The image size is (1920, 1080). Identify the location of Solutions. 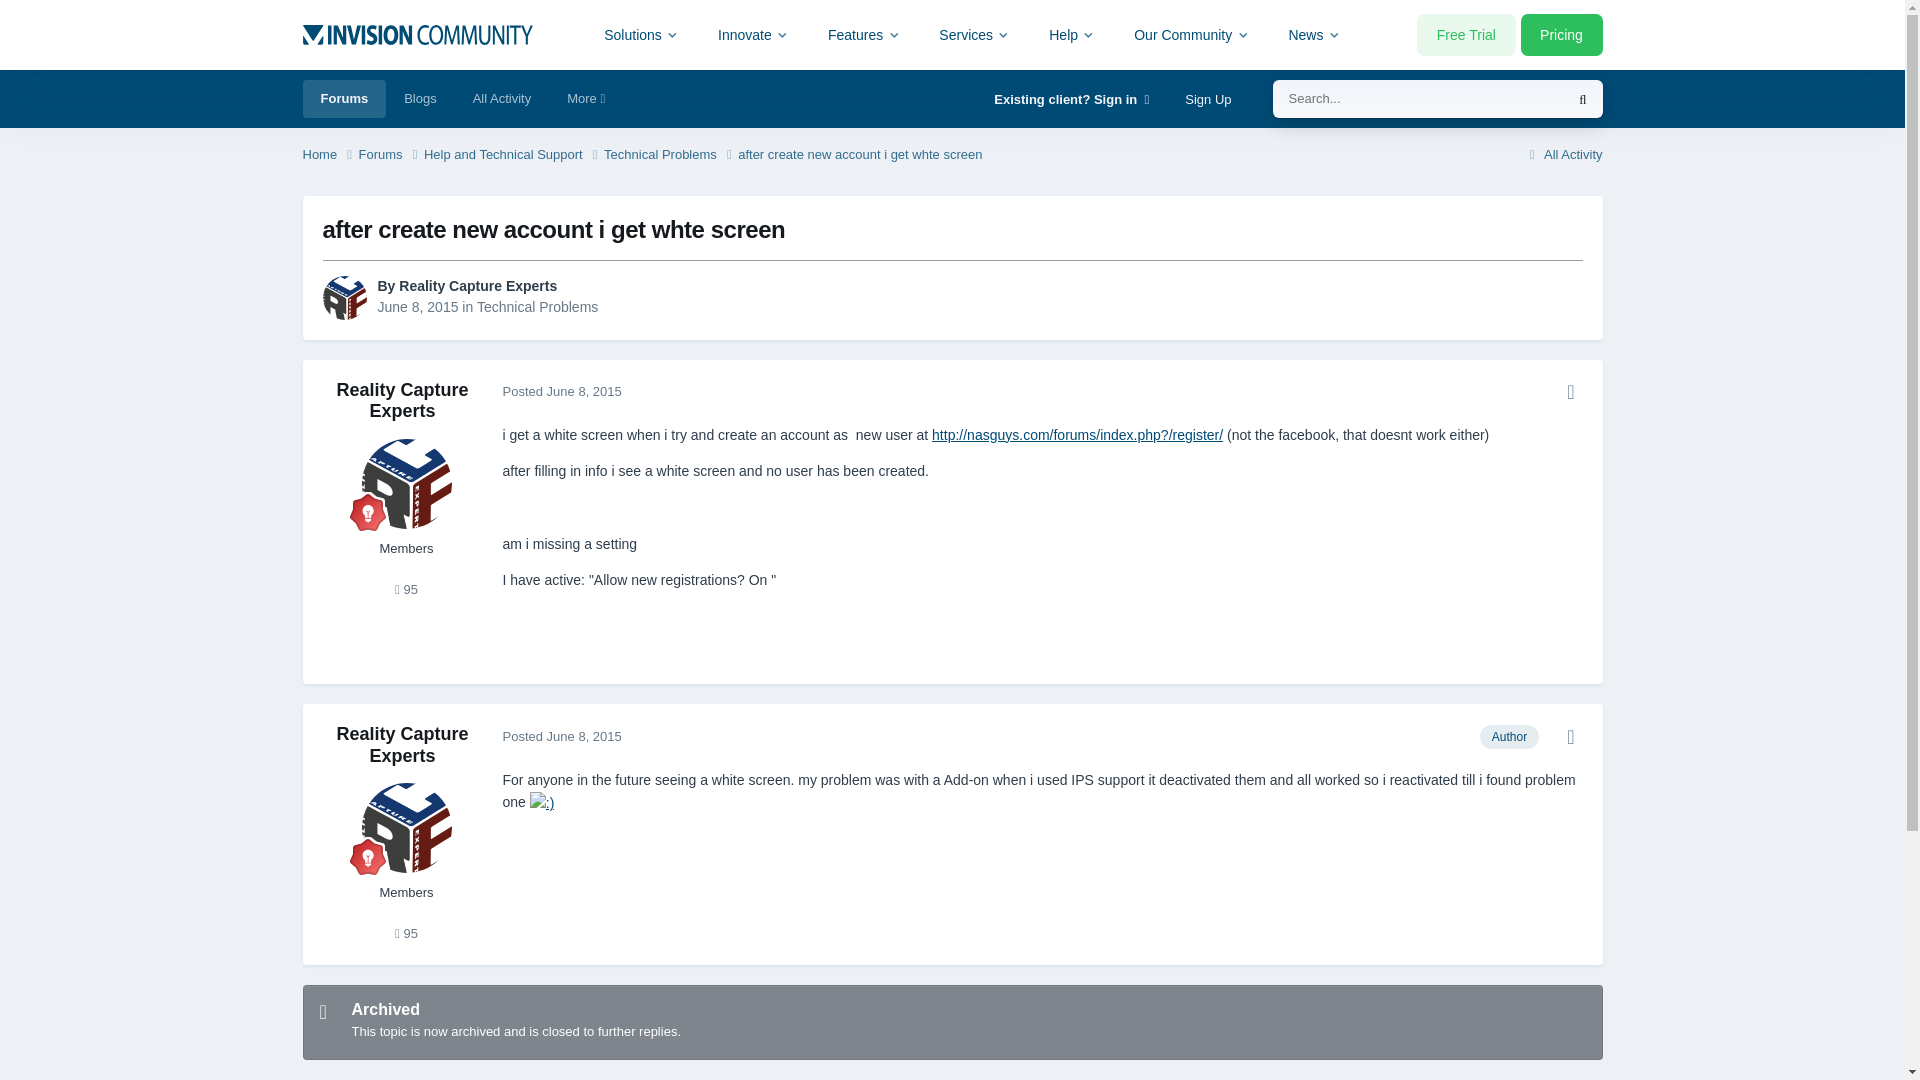
(642, 34).